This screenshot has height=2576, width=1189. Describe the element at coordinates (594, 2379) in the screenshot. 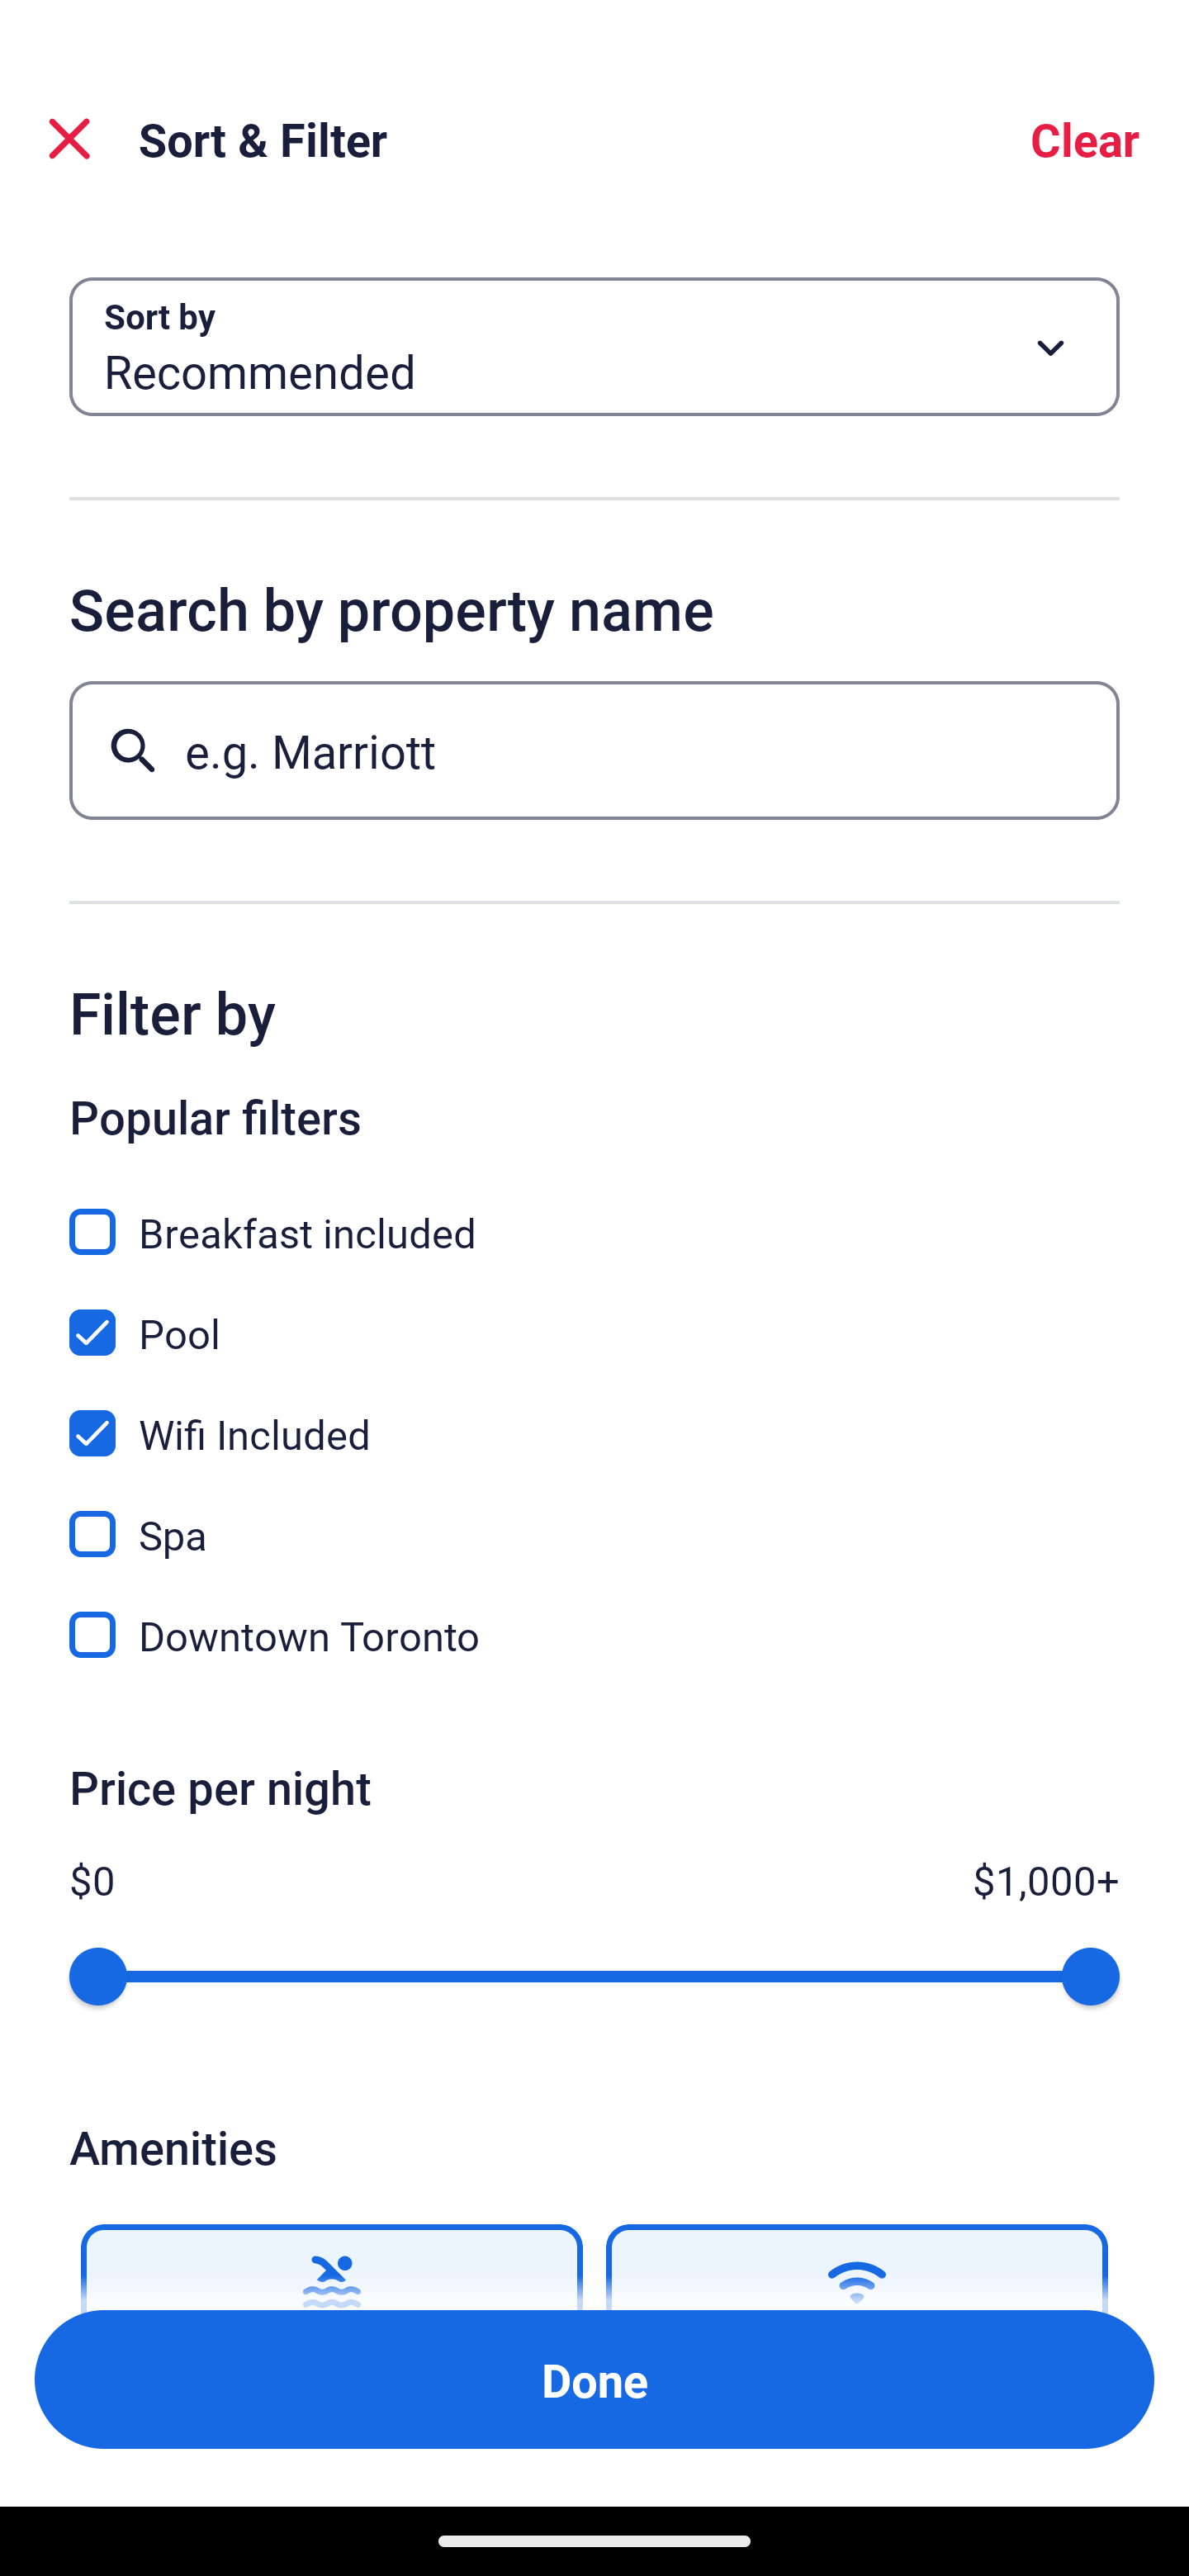

I see `Apply and close Sort and Filter Done` at that location.